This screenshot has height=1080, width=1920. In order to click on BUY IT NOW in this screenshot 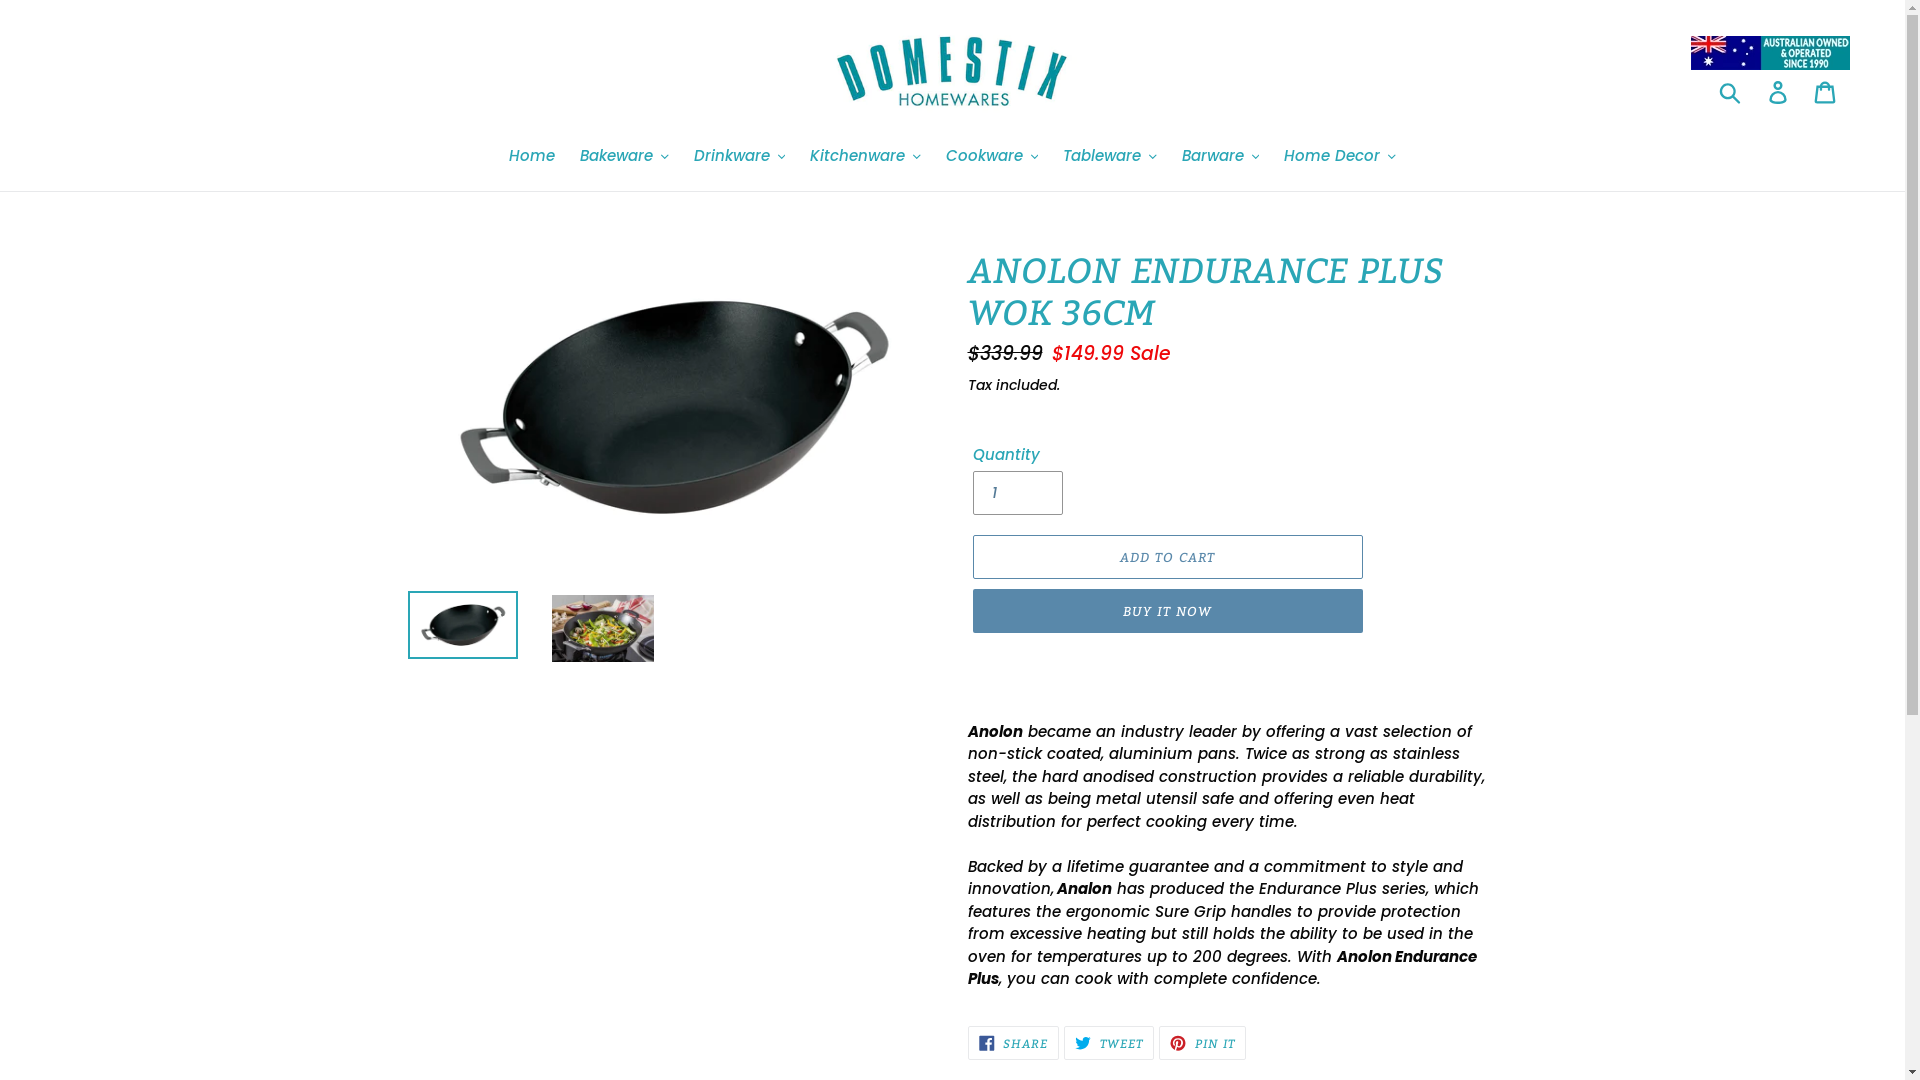, I will do `click(1167, 611)`.